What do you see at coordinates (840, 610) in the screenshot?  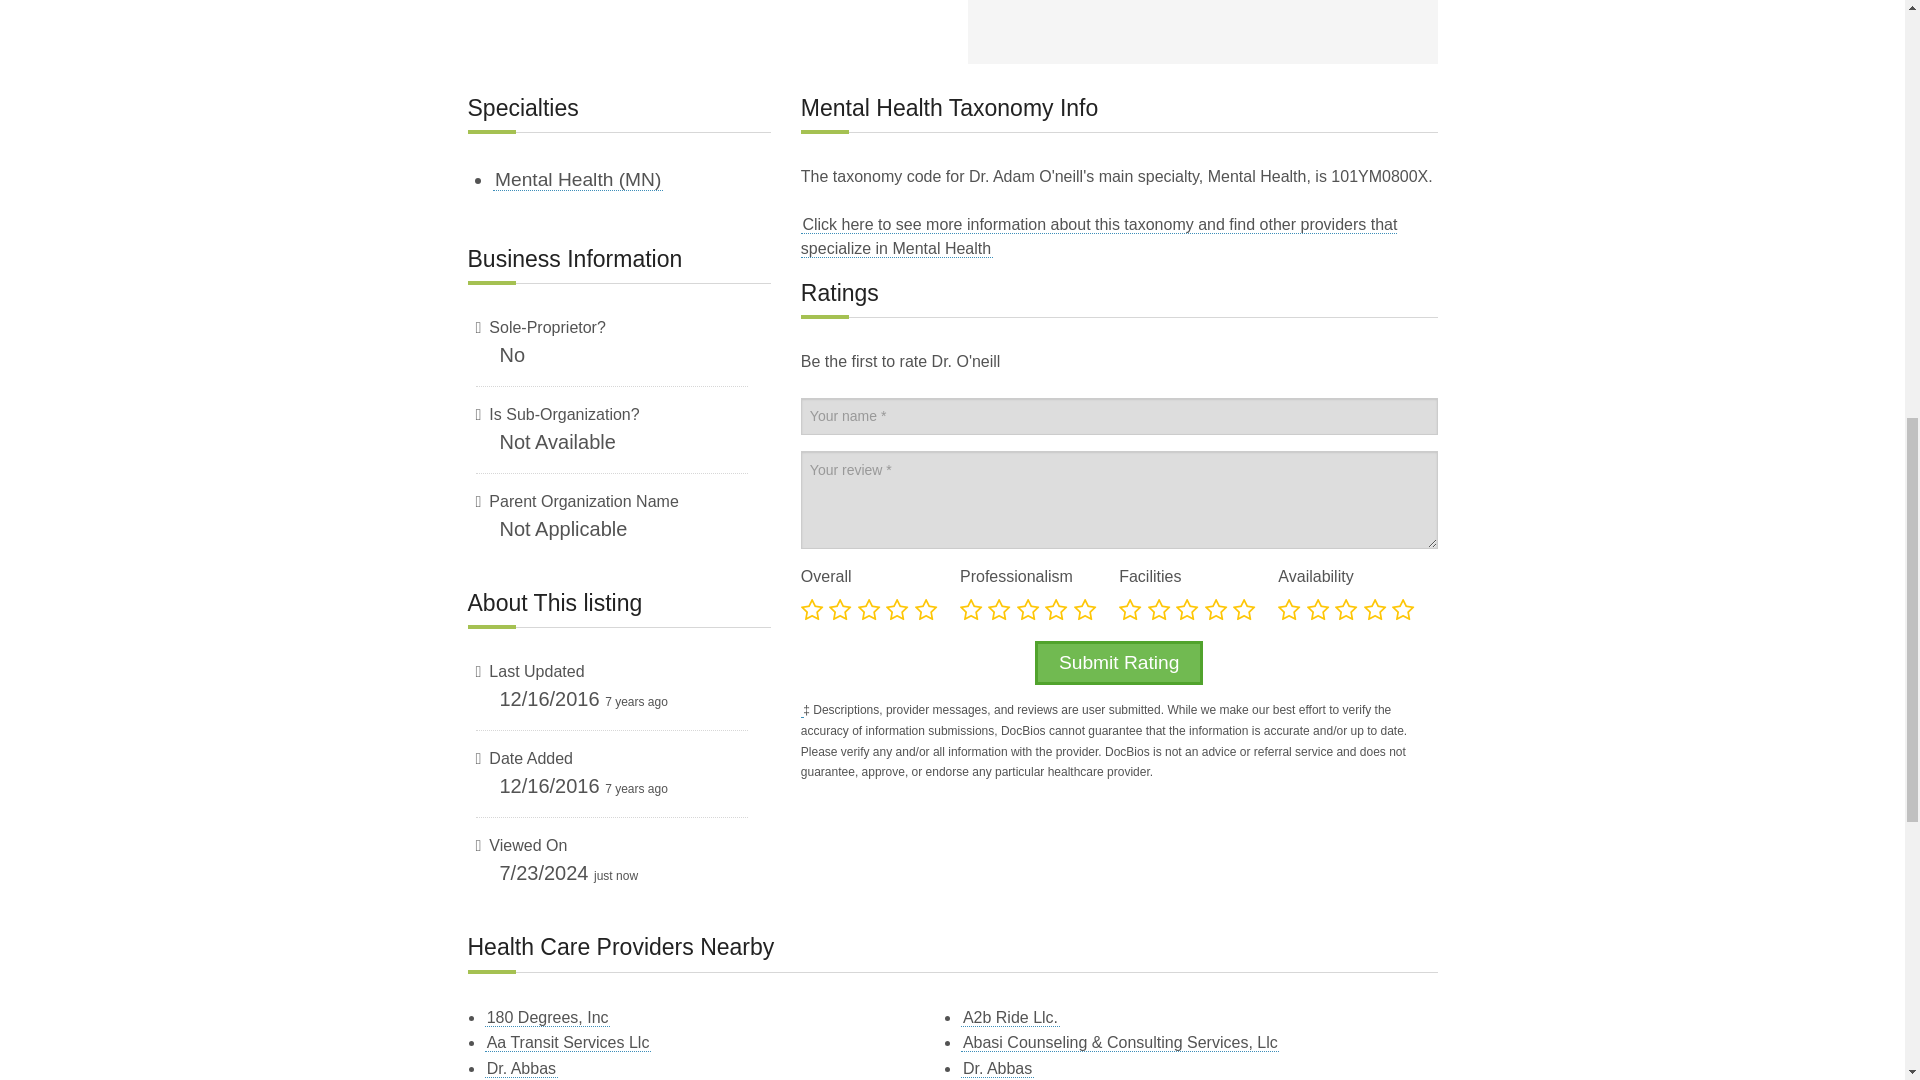 I see `below average` at bounding box center [840, 610].